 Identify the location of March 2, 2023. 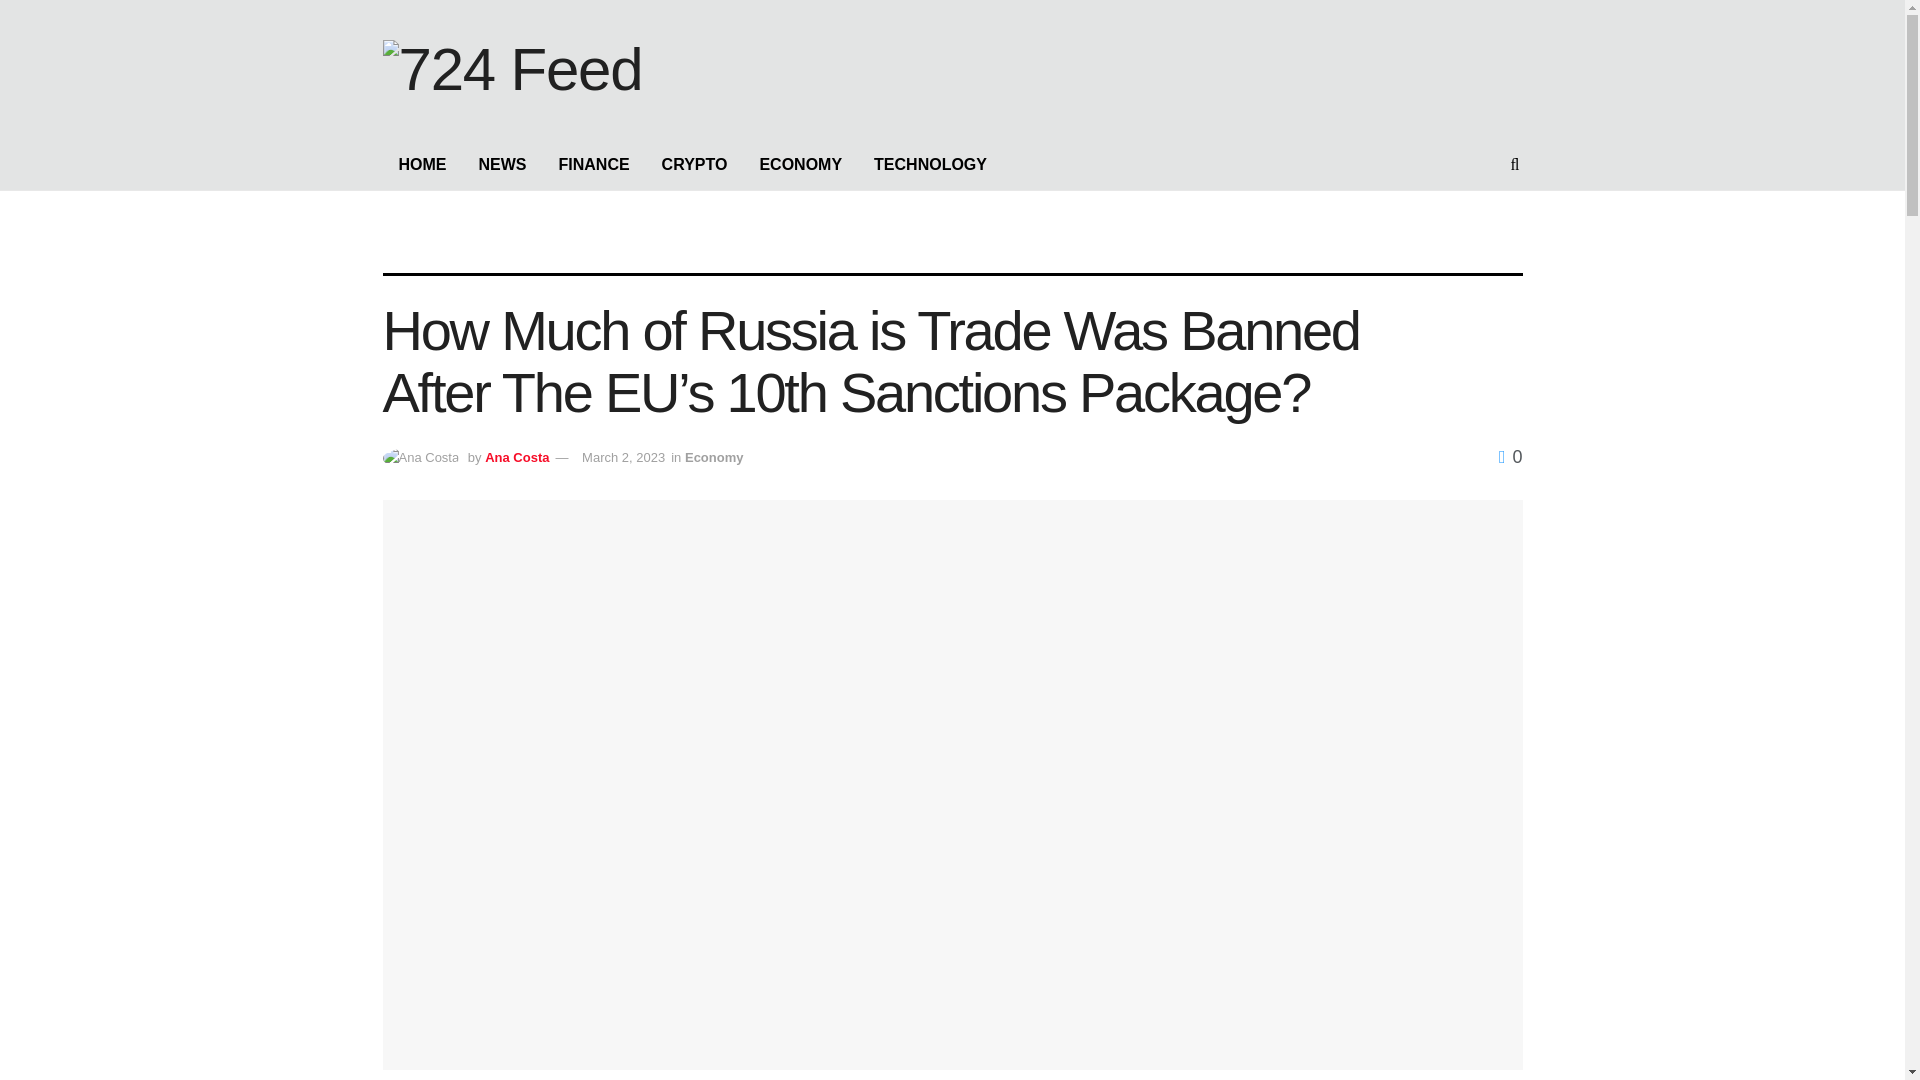
(622, 458).